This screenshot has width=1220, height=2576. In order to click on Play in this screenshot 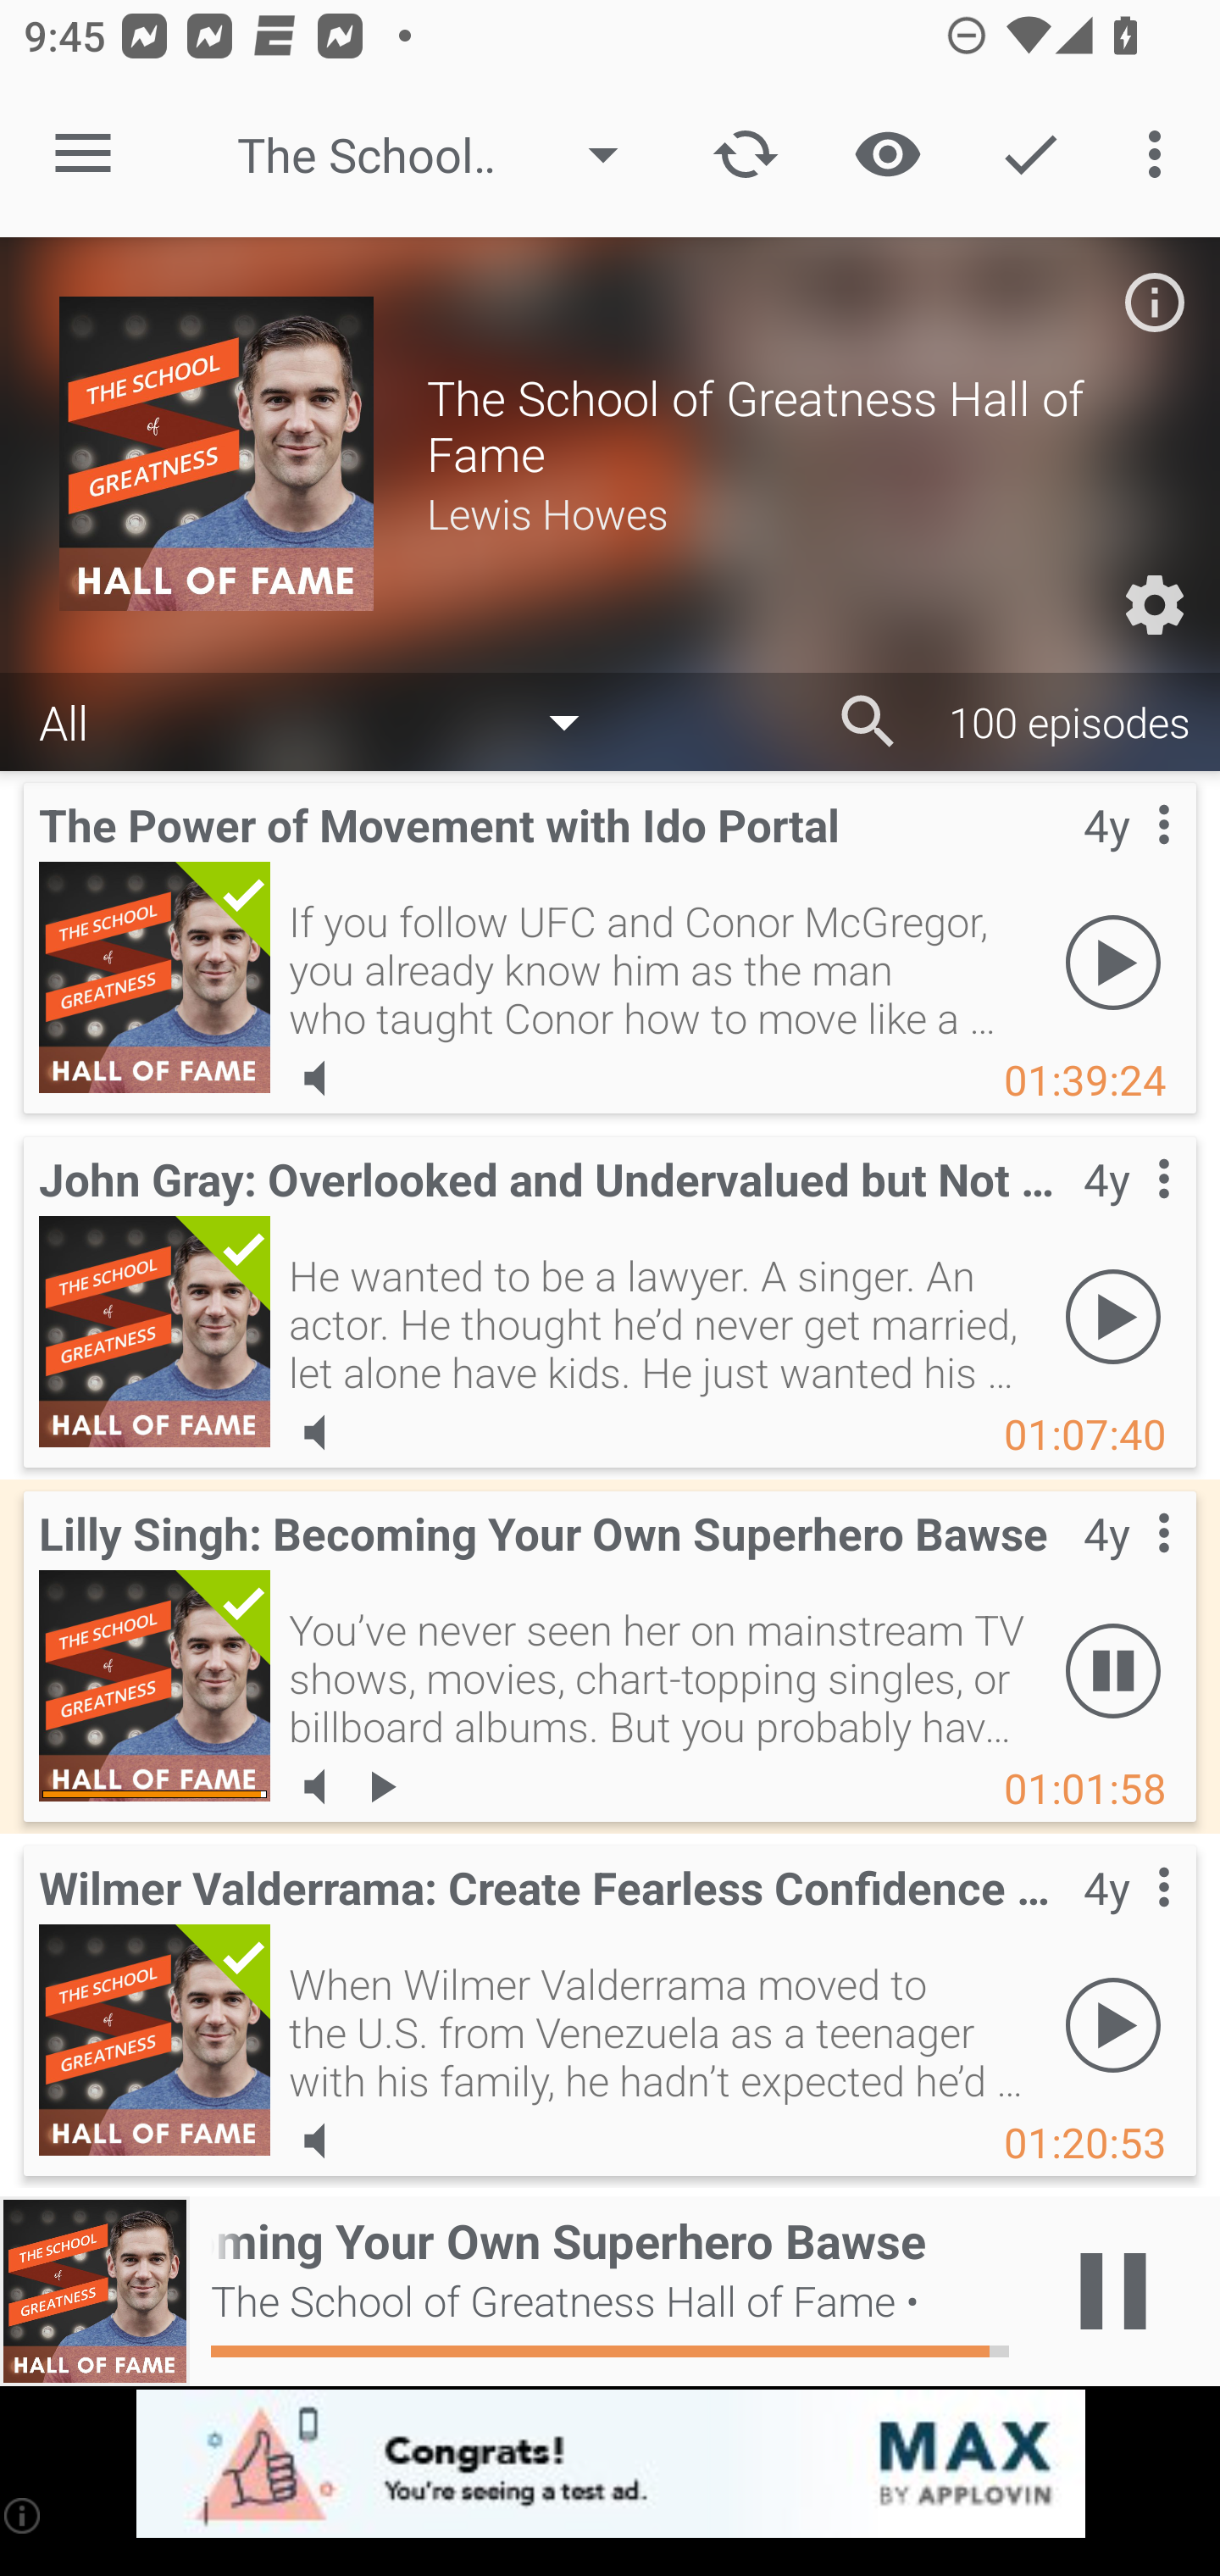, I will do `click(1113, 962)`.